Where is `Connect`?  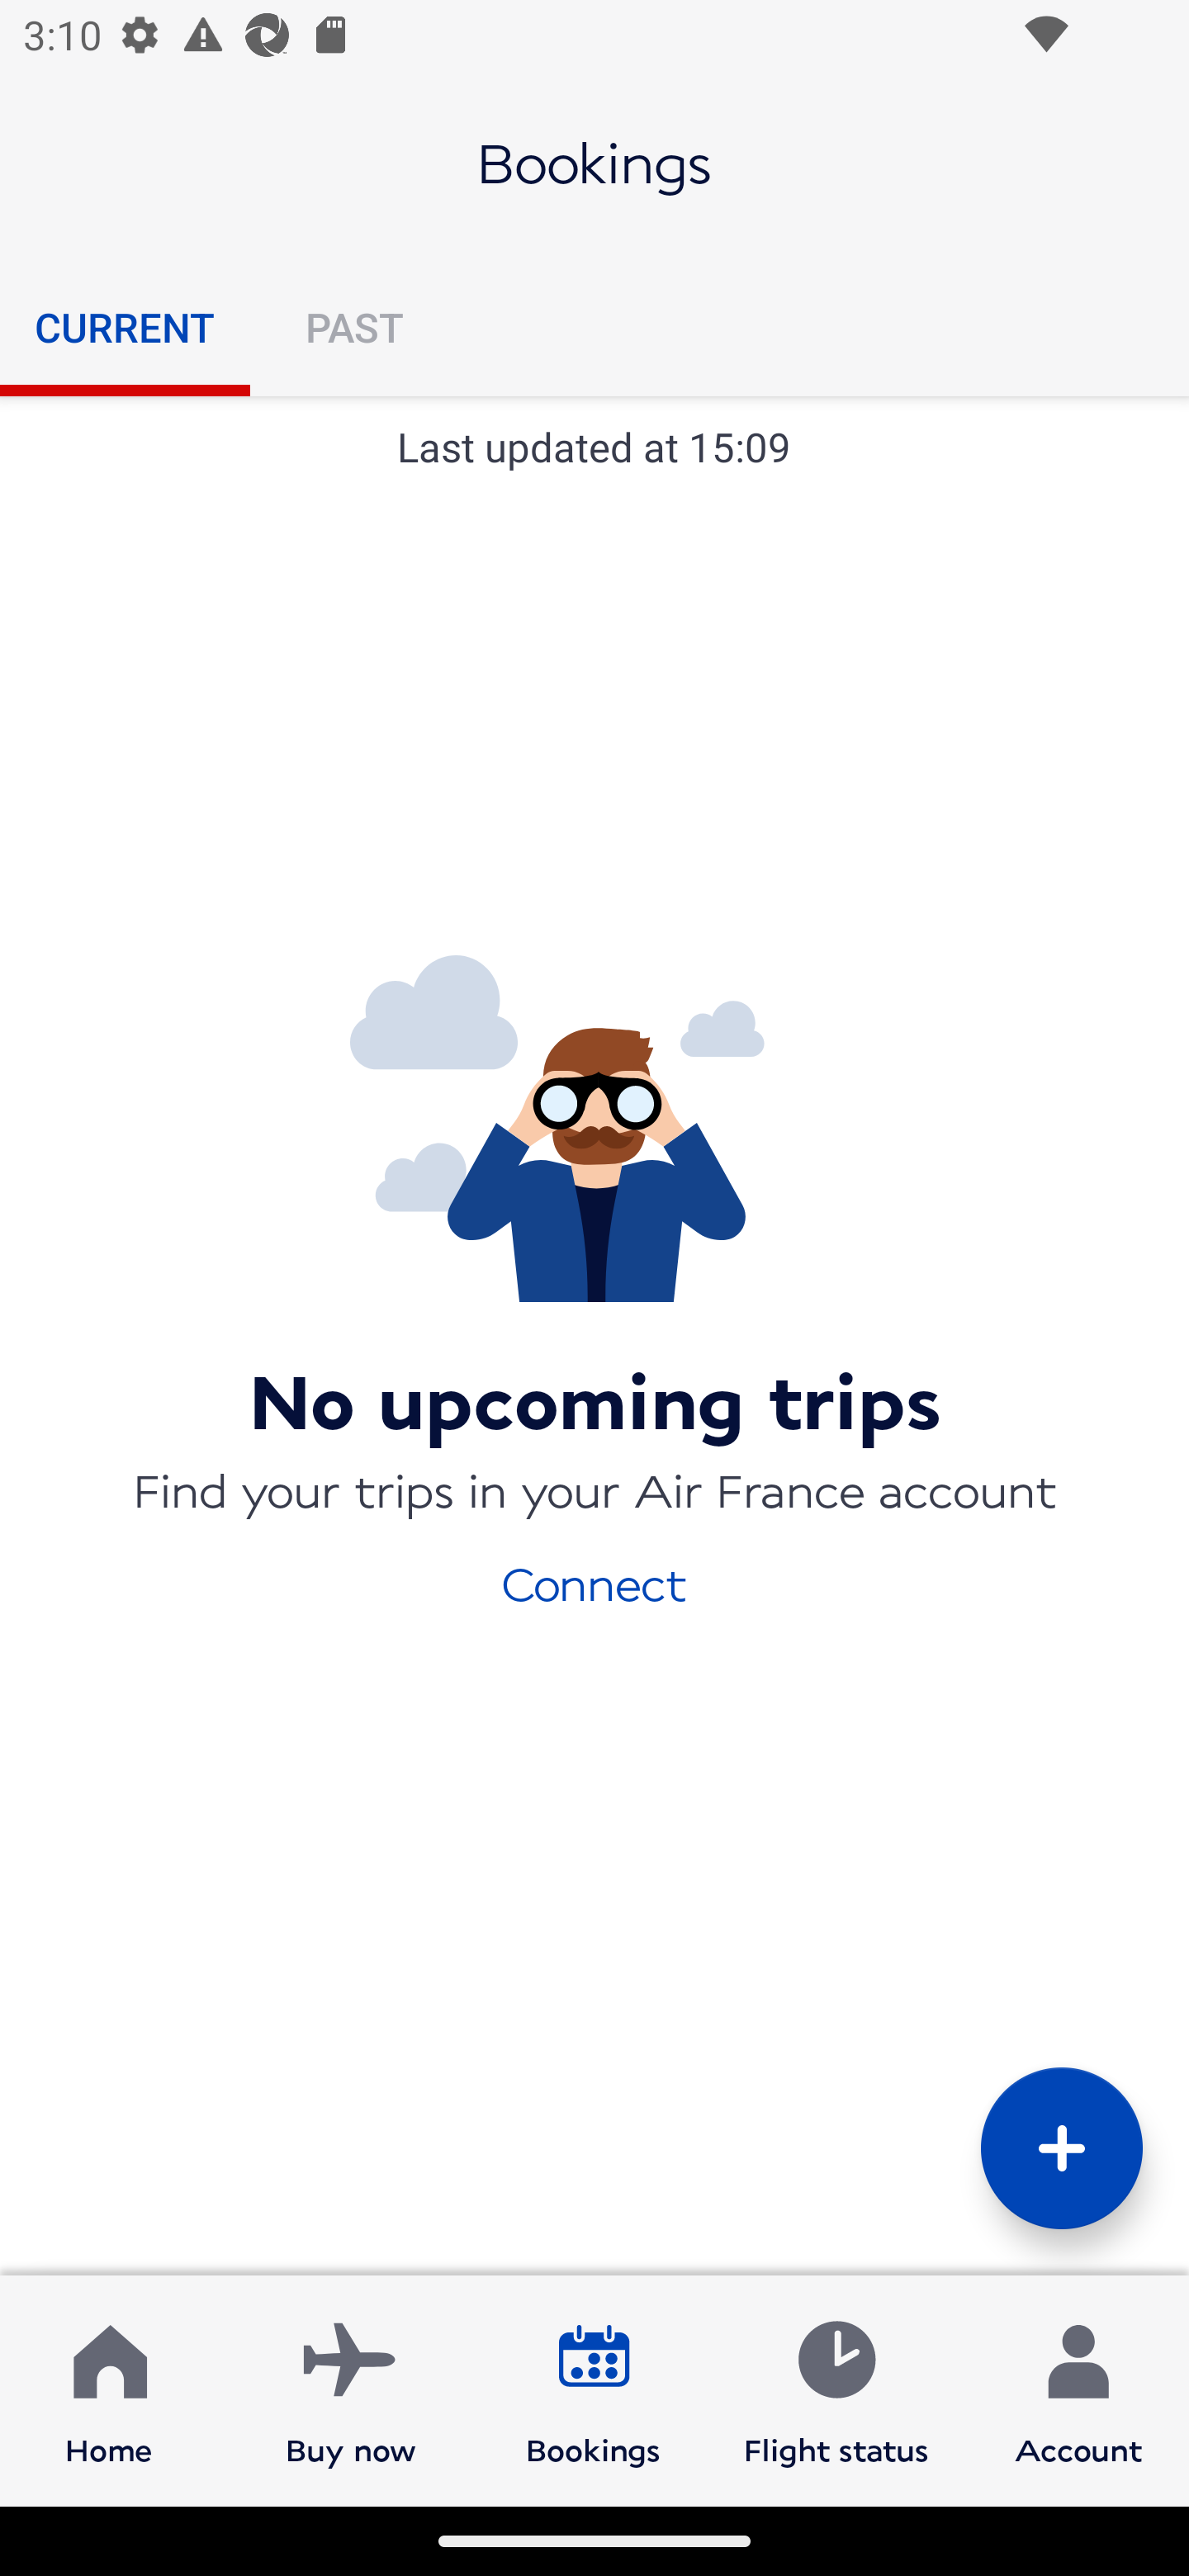
Connect is located at coordinates (594, 1582).